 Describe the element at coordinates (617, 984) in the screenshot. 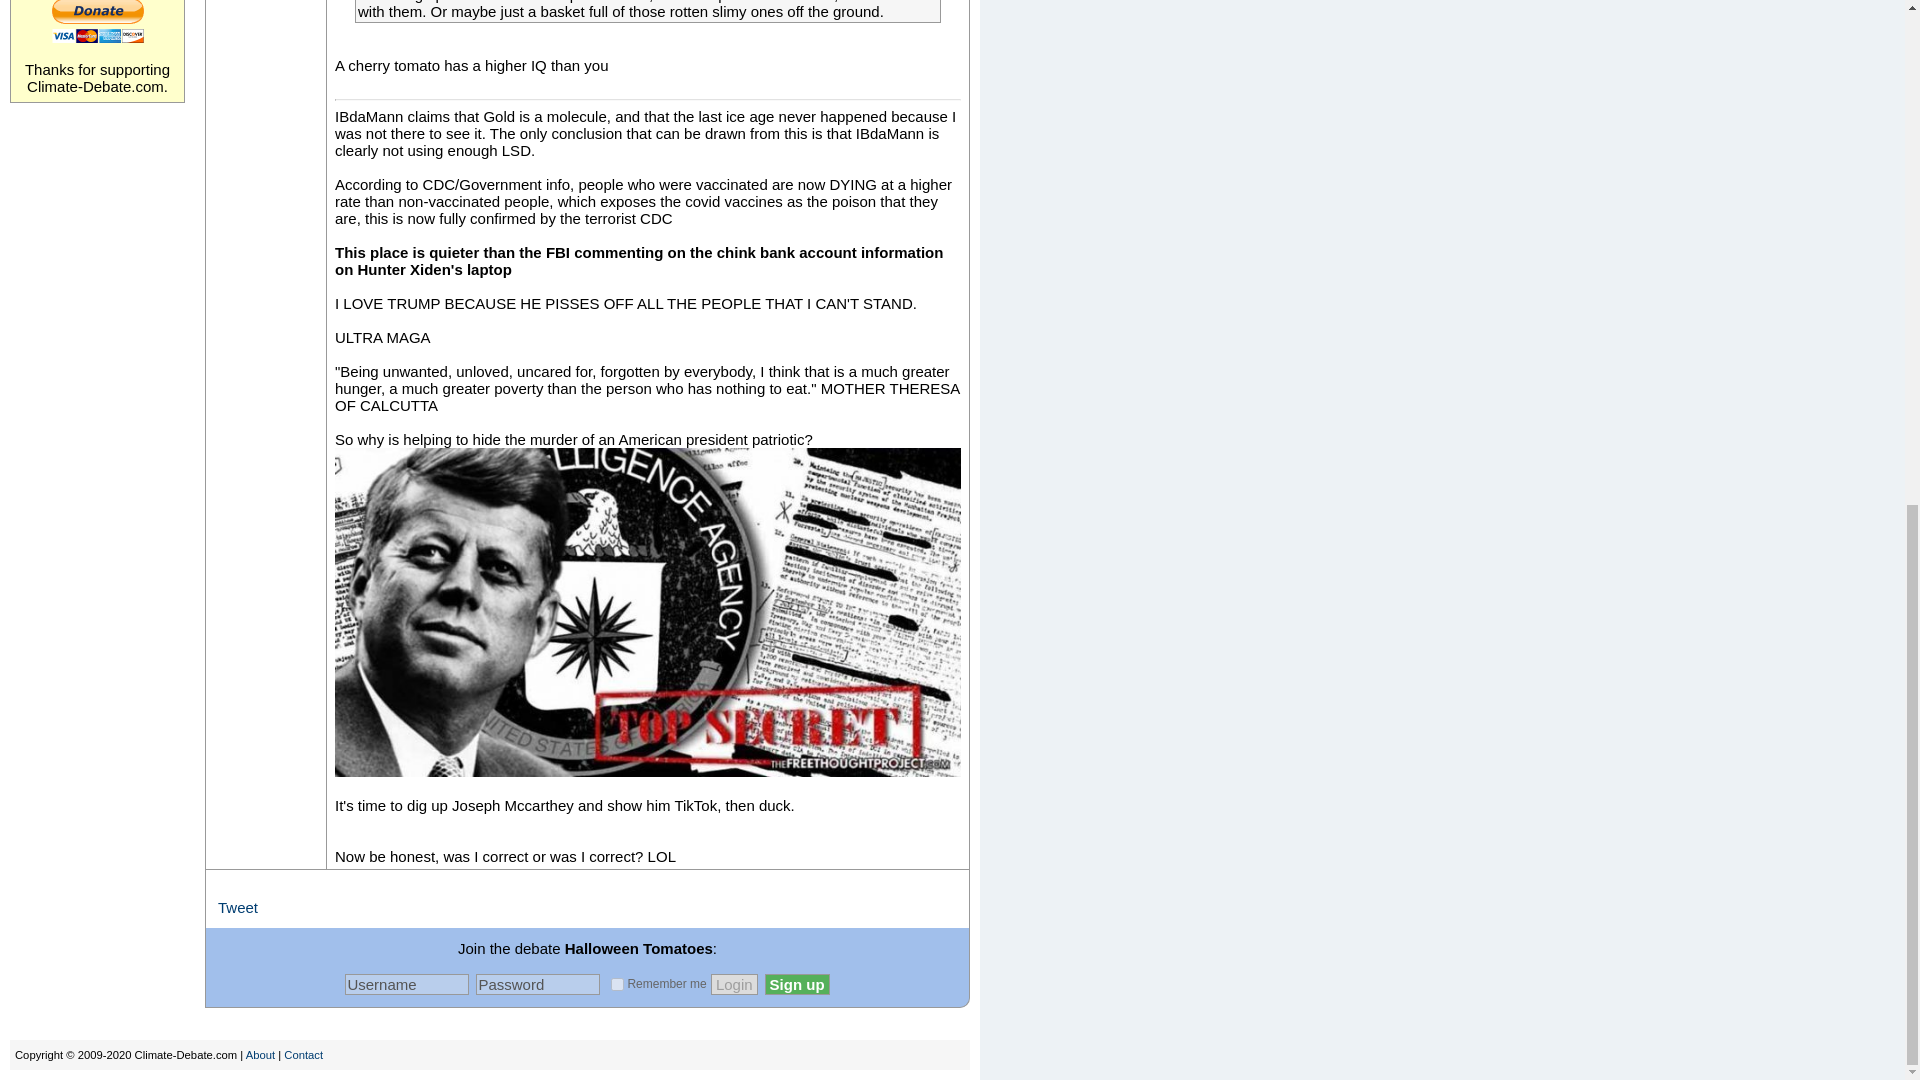

I see `y` at that location.